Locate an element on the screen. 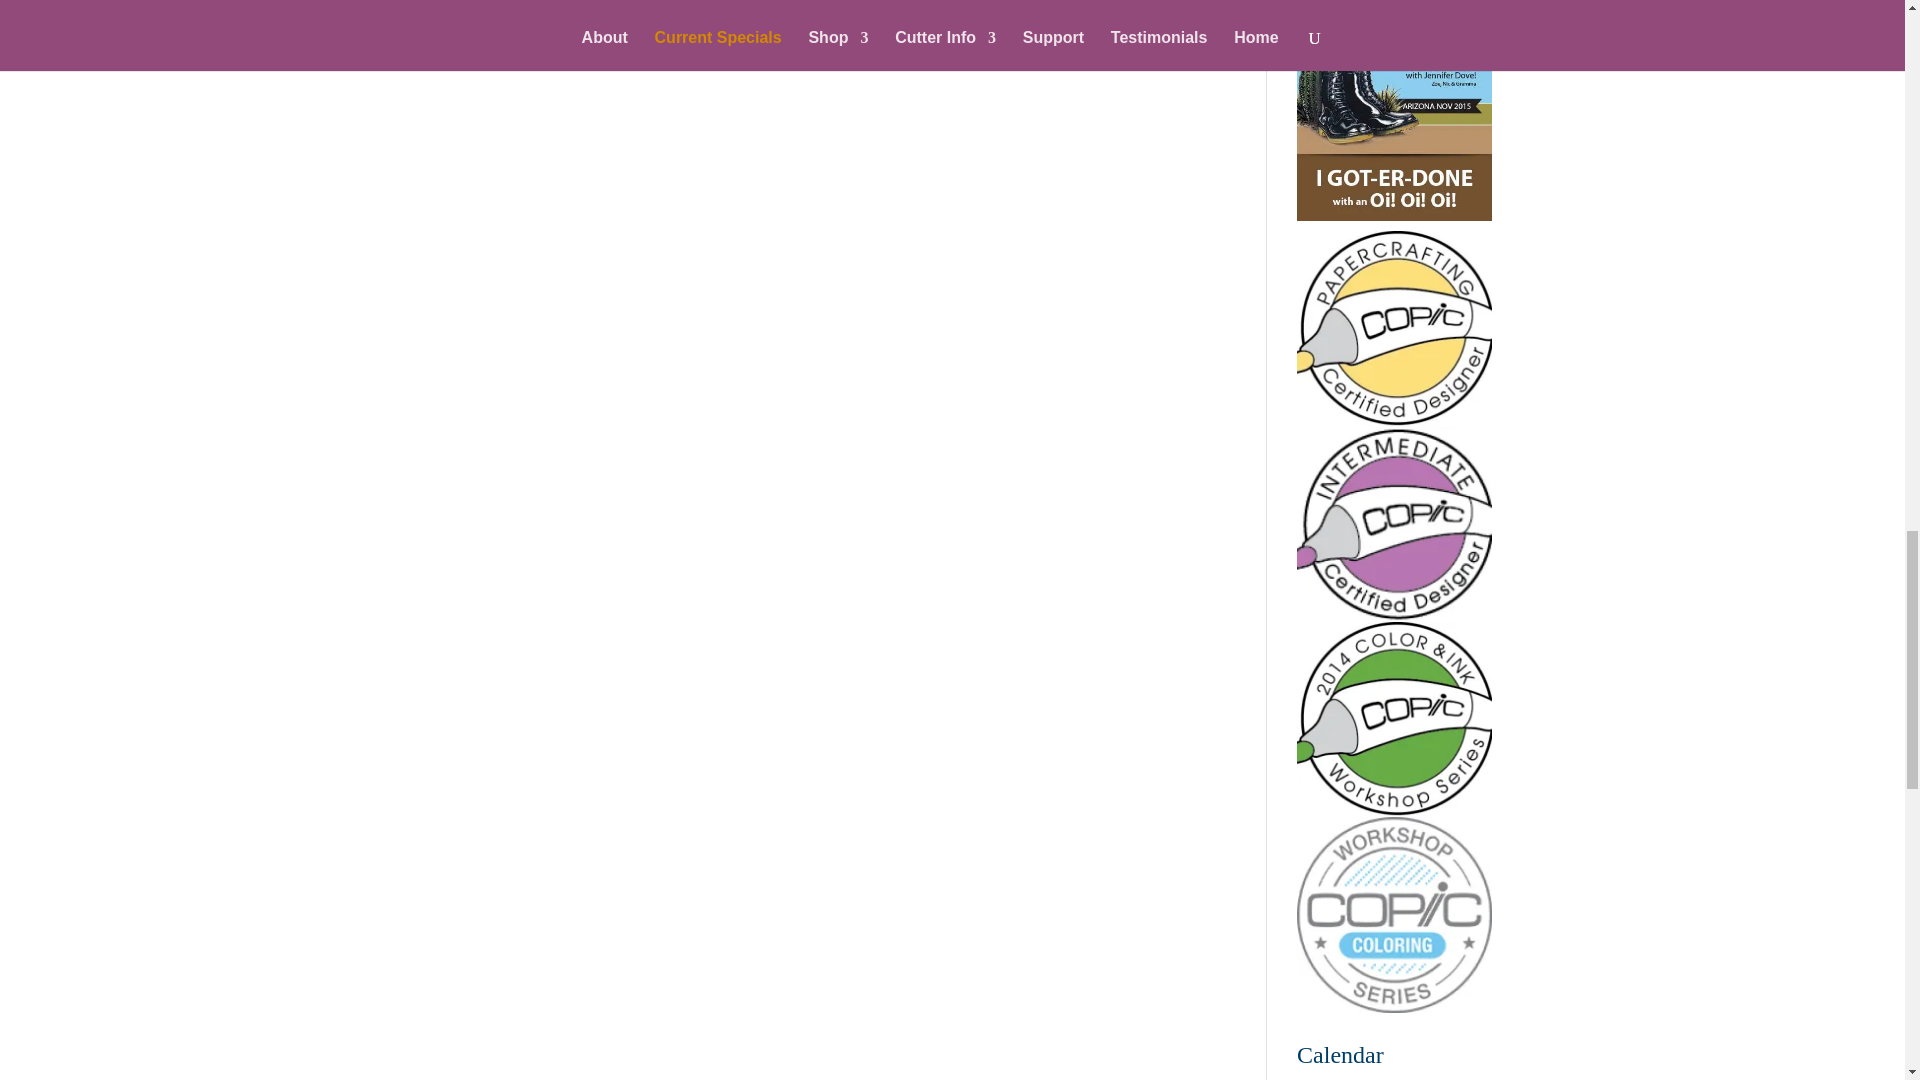  Copic Workshop Certification is located at coordinates (1394, 719).